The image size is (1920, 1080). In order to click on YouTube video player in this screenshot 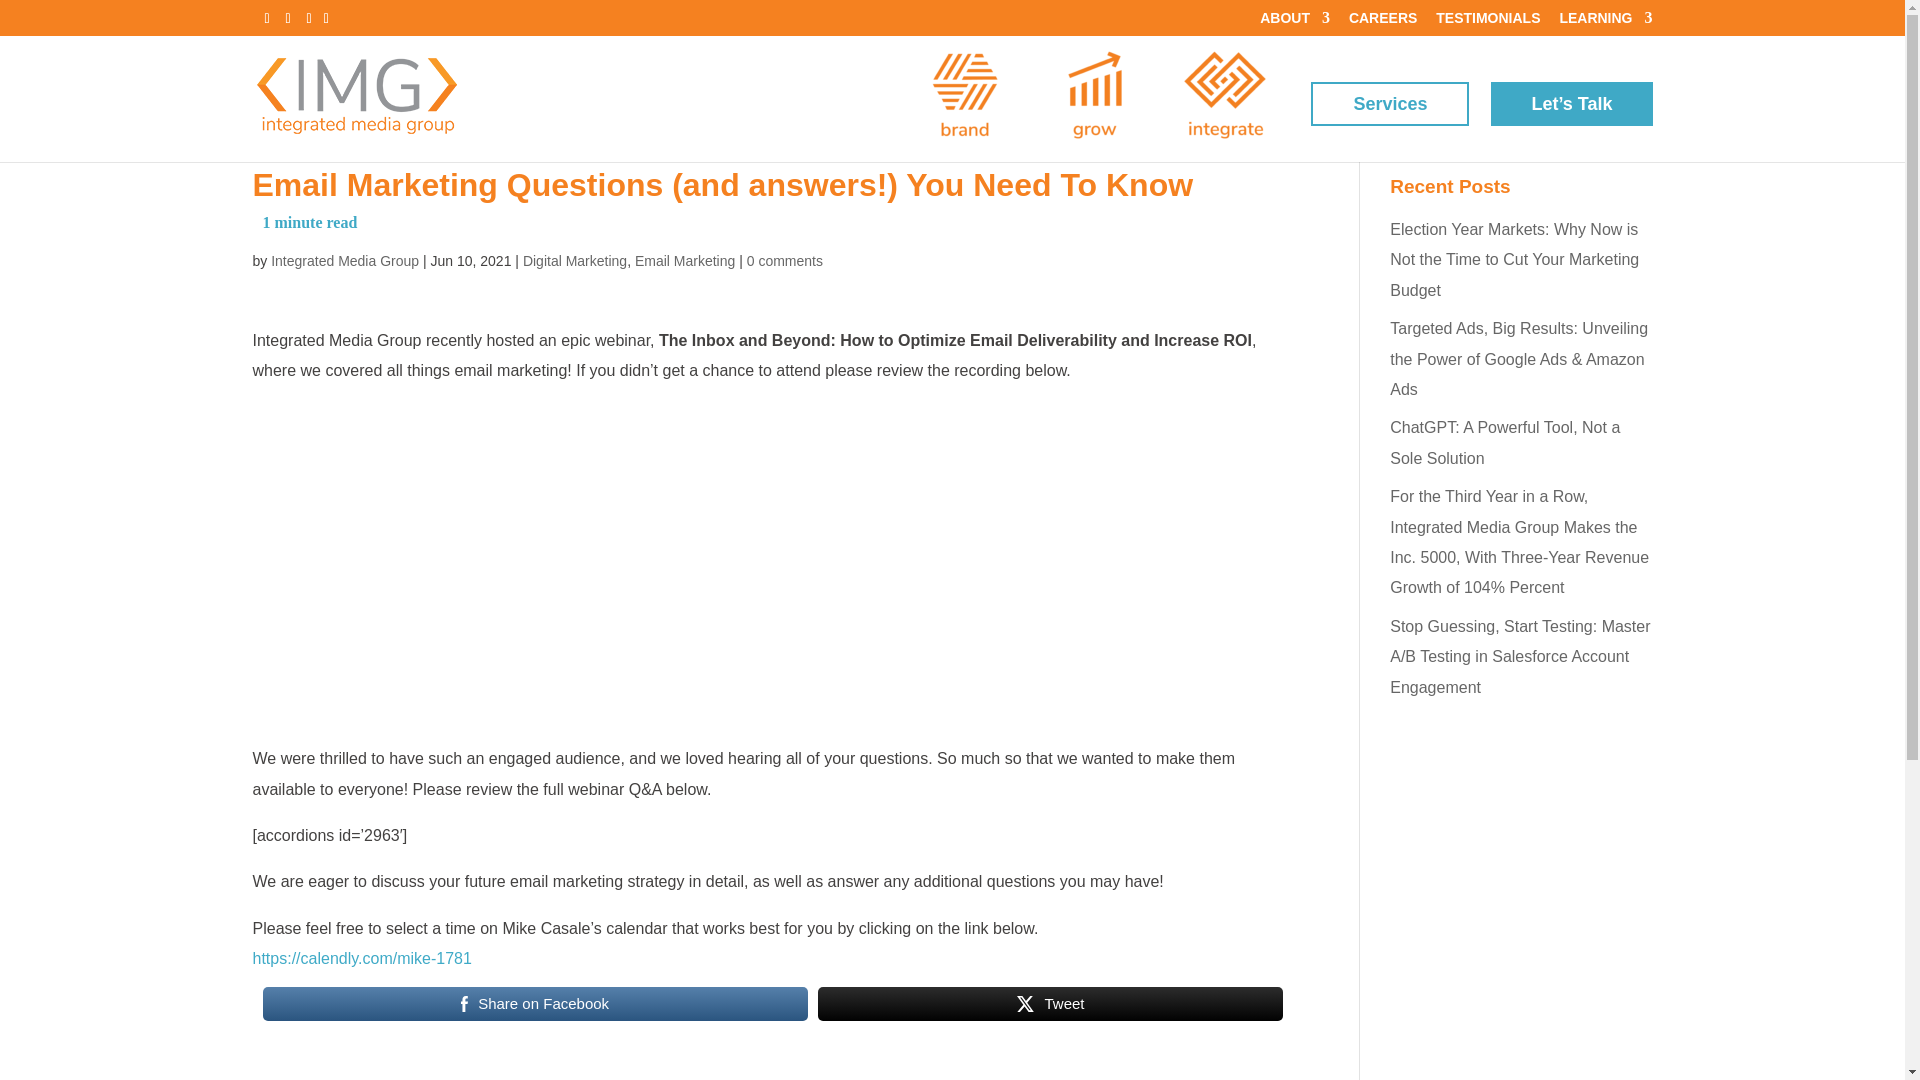, I will do `click(532, 560)`.